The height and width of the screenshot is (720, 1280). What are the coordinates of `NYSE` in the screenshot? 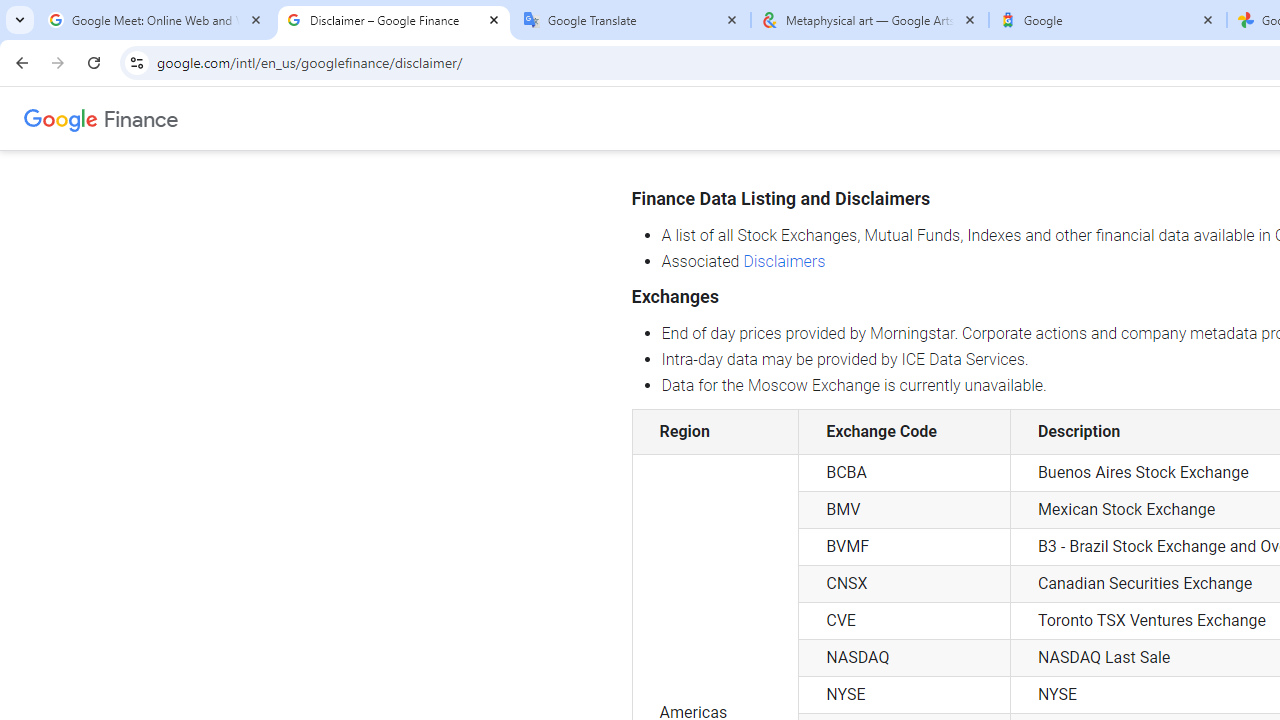 It's located at (904, 695).